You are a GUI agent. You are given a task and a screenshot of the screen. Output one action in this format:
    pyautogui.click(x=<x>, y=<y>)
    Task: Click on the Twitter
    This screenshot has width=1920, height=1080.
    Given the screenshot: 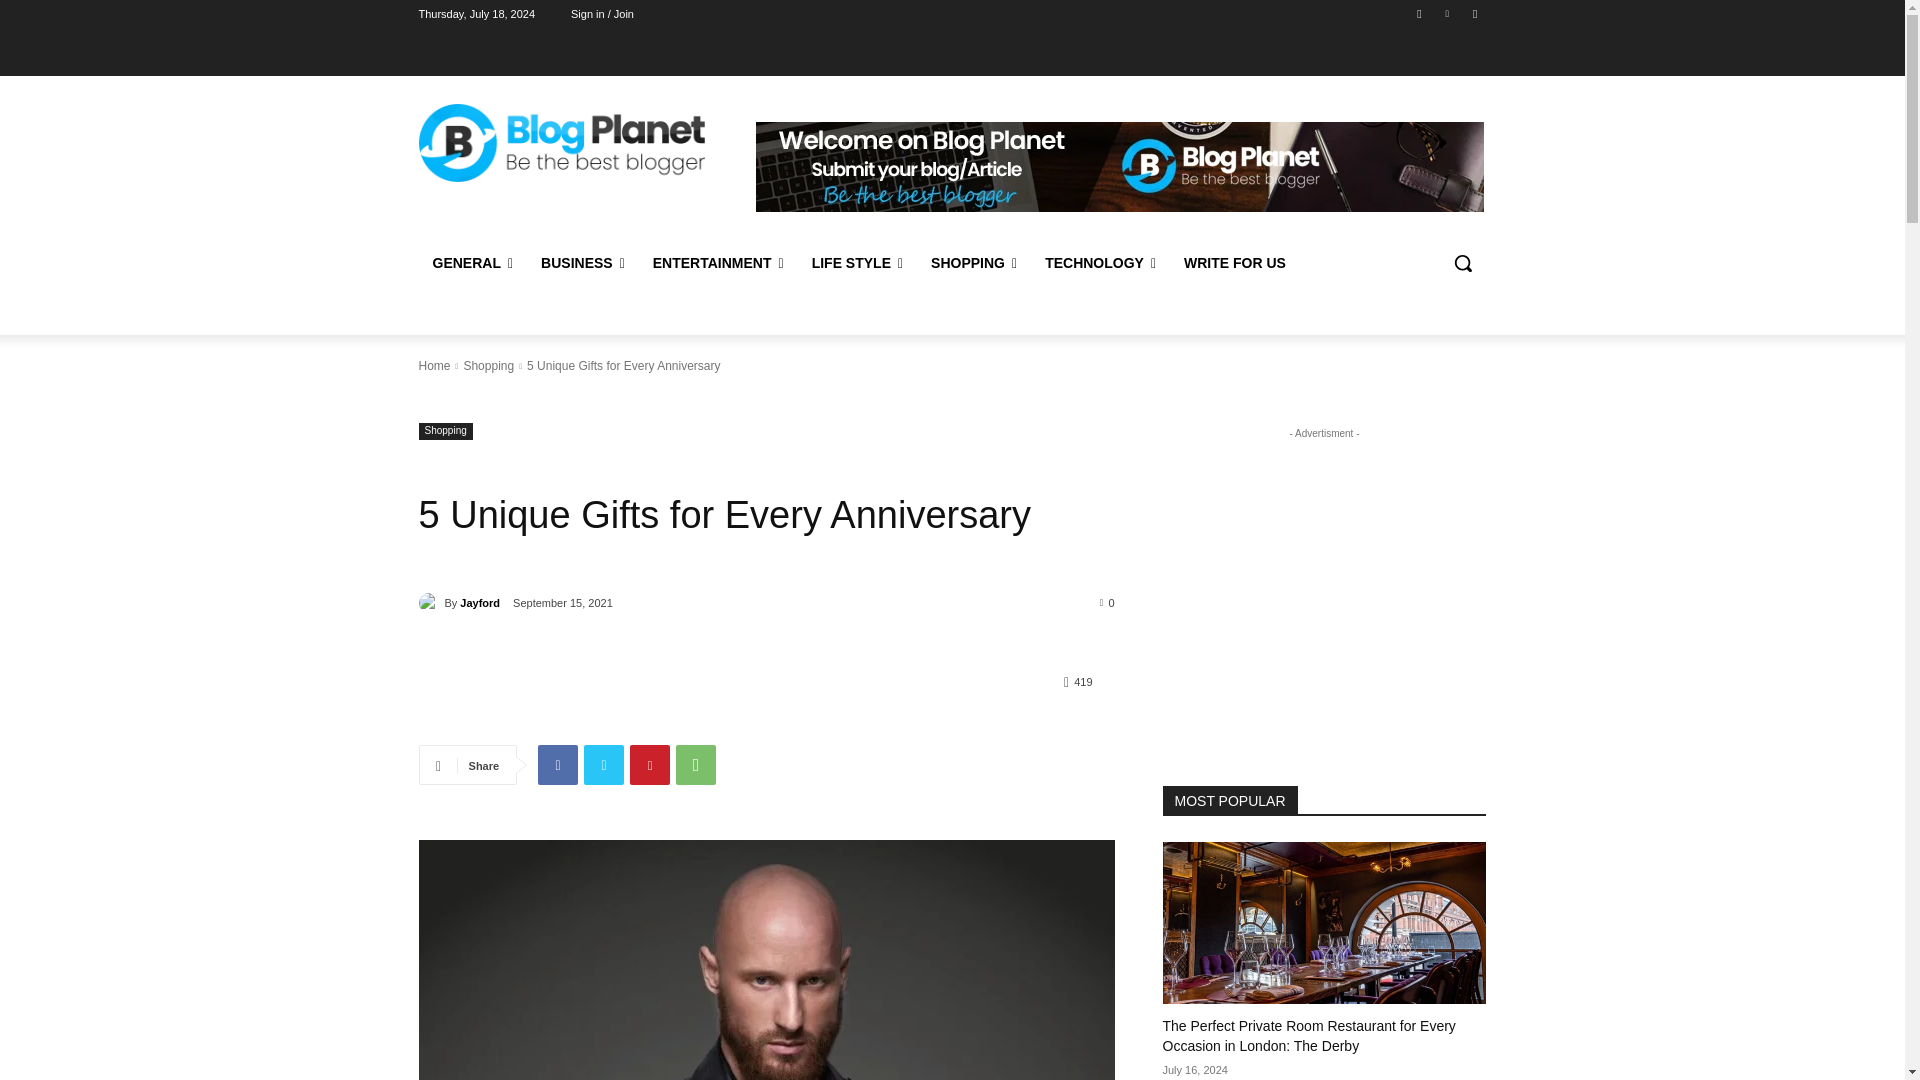 What is the action you would take?
    pyautogui.click(x=1474, y=13)
    